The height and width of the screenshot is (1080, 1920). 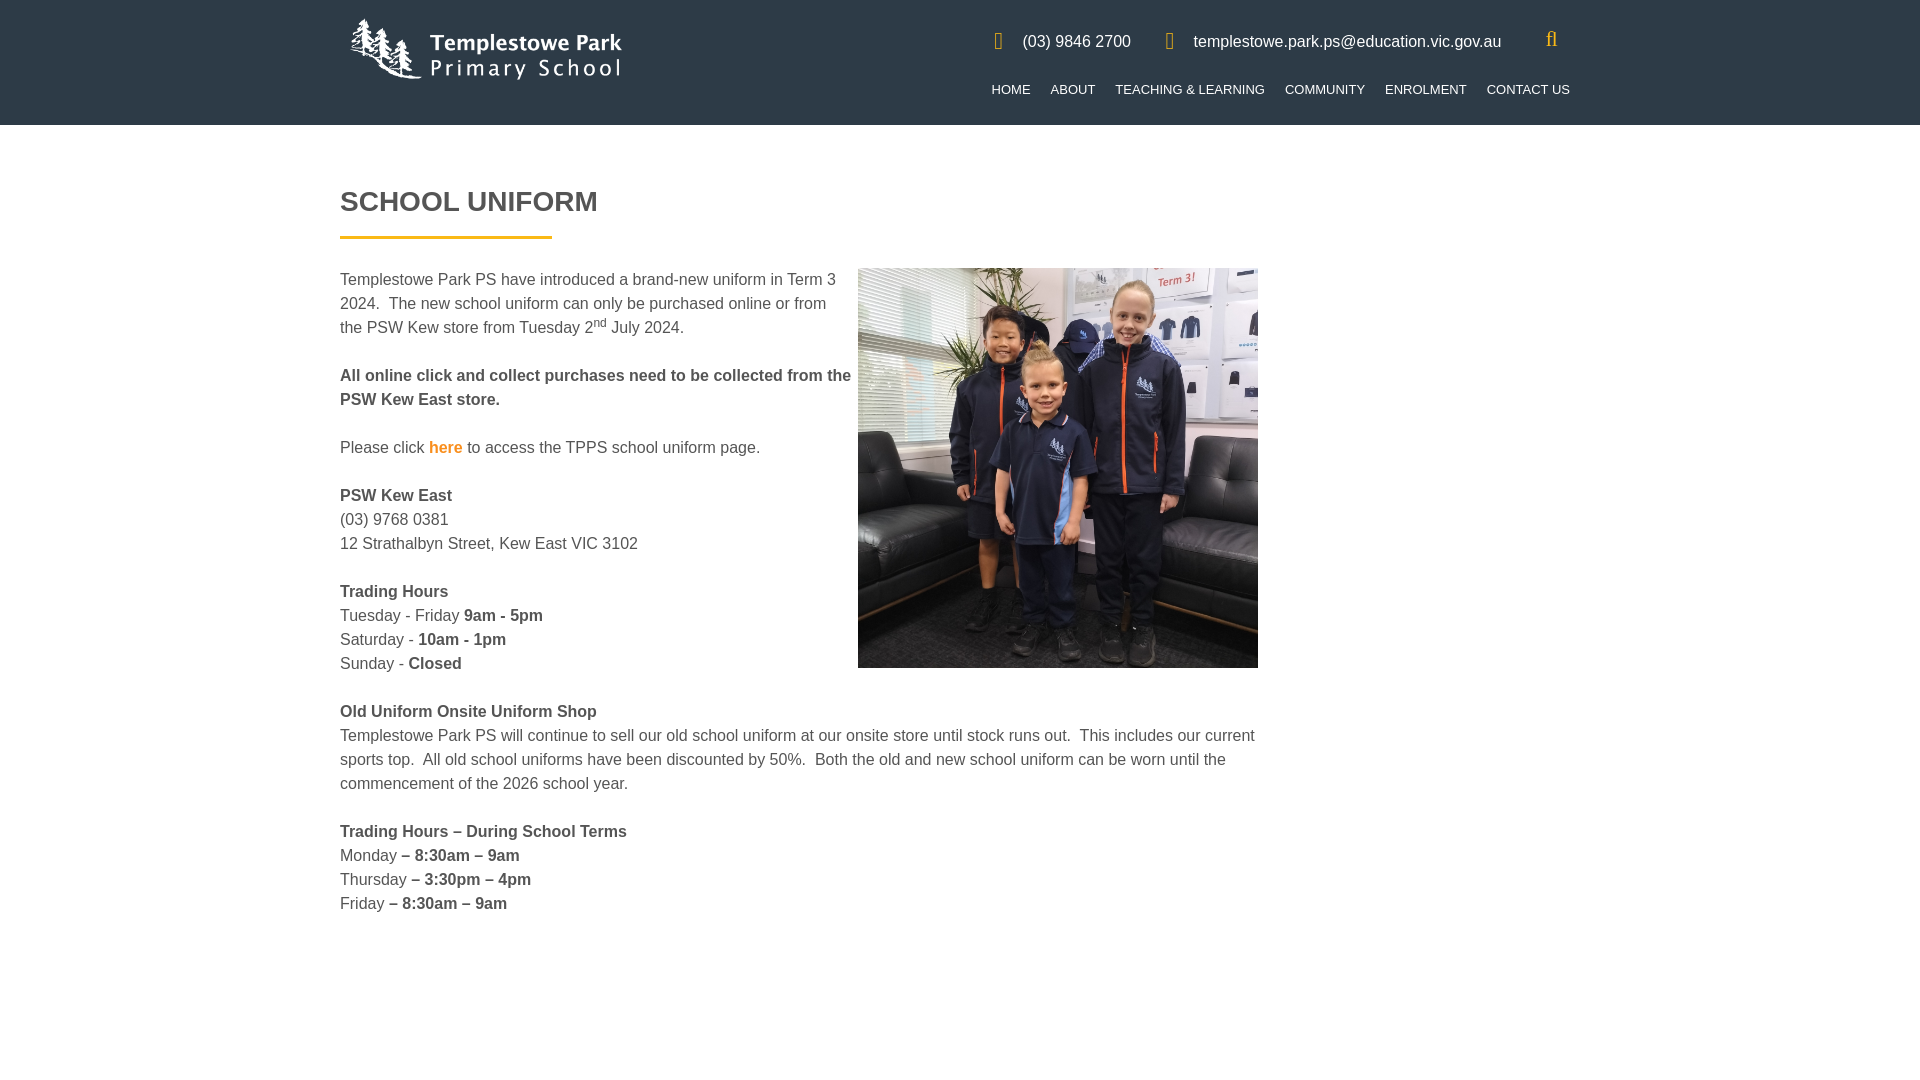 What do you see at coordinates (1072, 90) in the screenshot?
I see `ABOUT` at bounding box center [1072, 90].